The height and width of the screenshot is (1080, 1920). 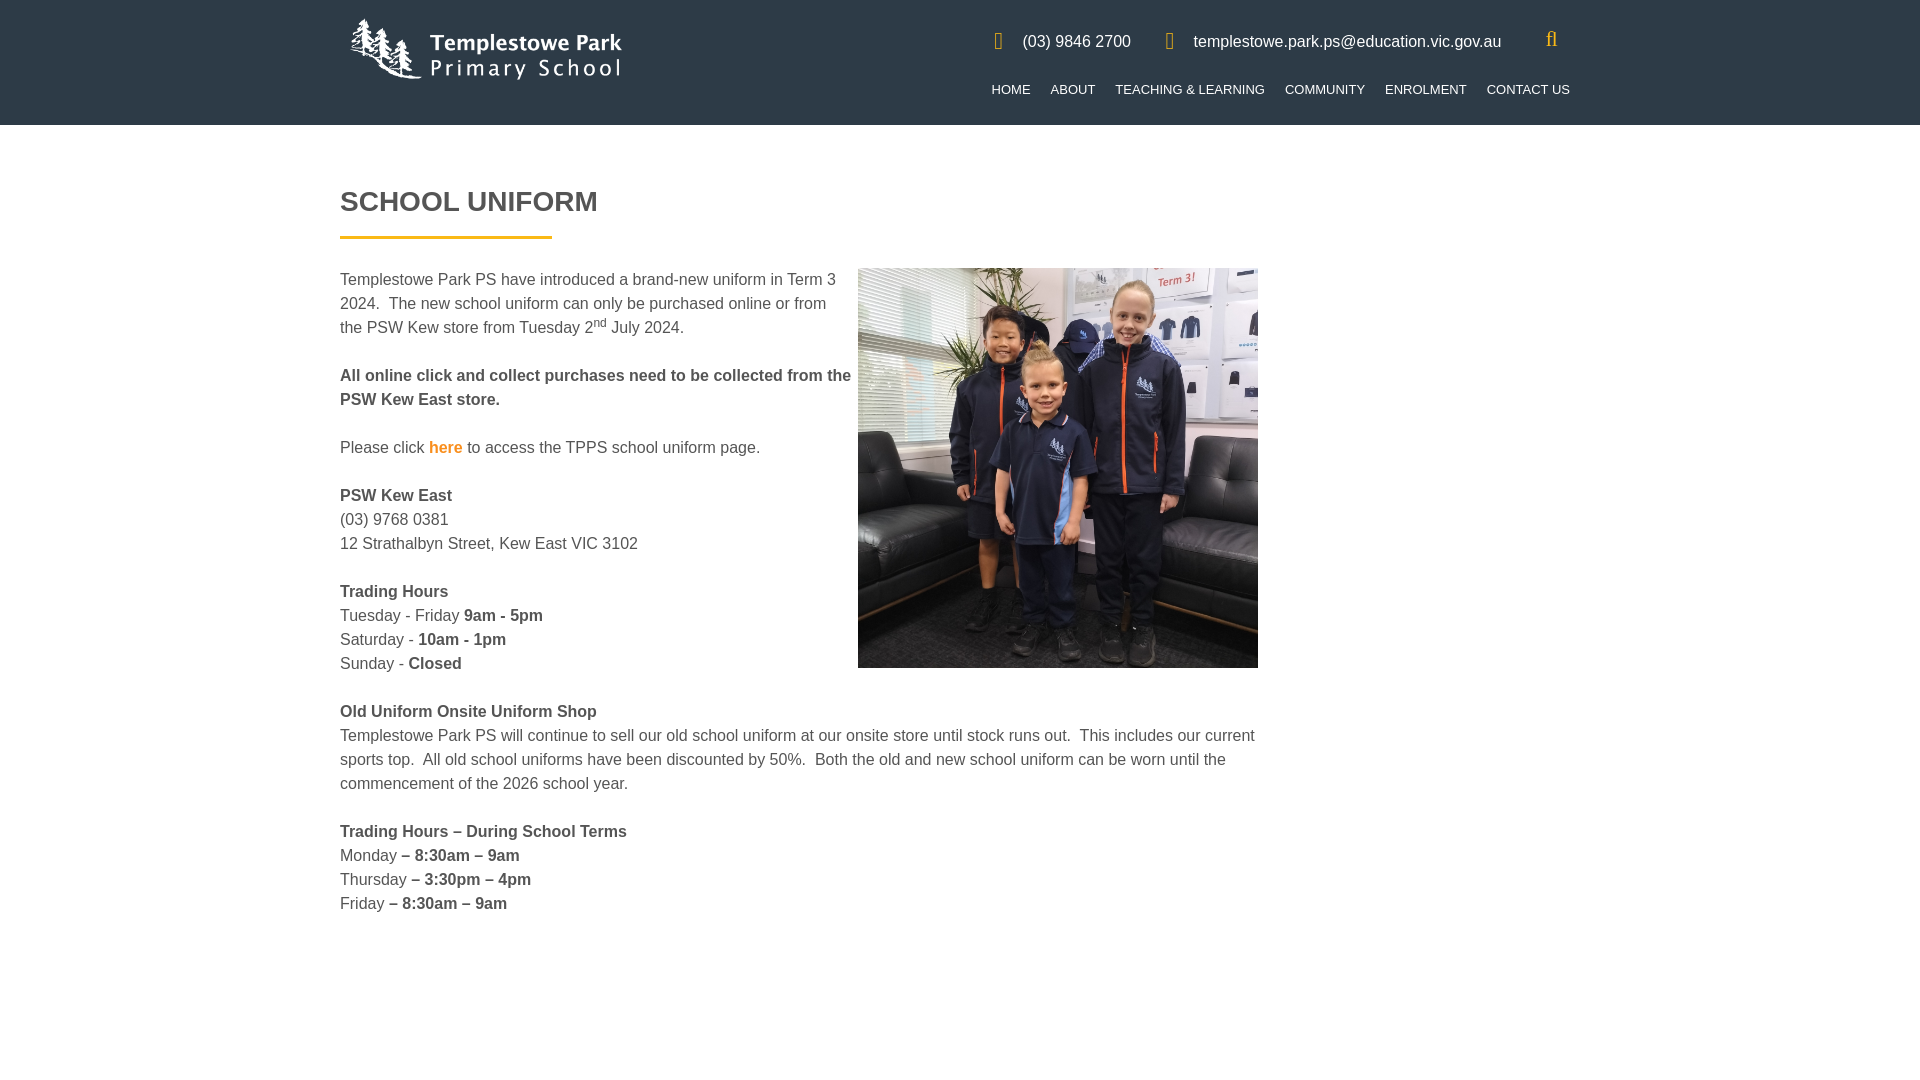 What do you see at coordinates (1072, 90) in the screenshot?
I see `ABOUT` at bounding box center [1072, 90].